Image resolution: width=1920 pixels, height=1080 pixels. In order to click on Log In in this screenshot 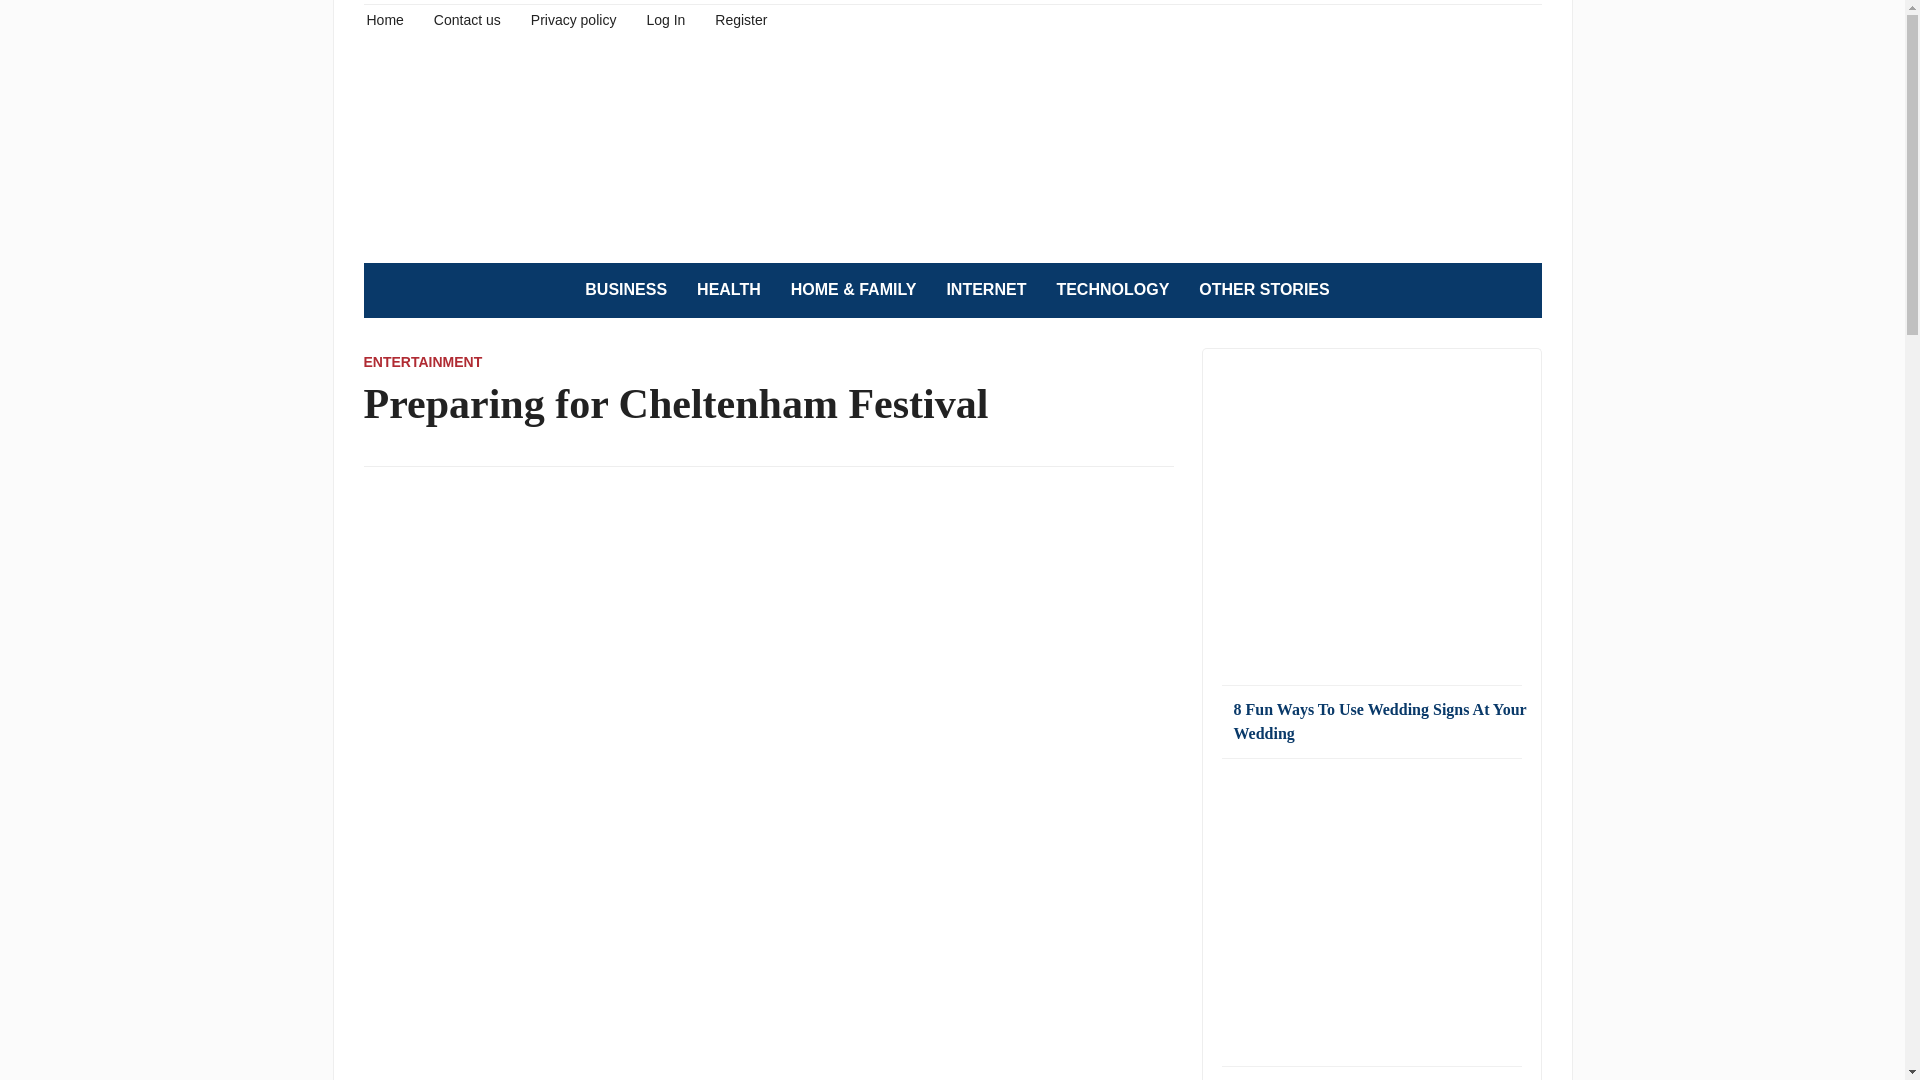, I will do `click(665, 18)`.